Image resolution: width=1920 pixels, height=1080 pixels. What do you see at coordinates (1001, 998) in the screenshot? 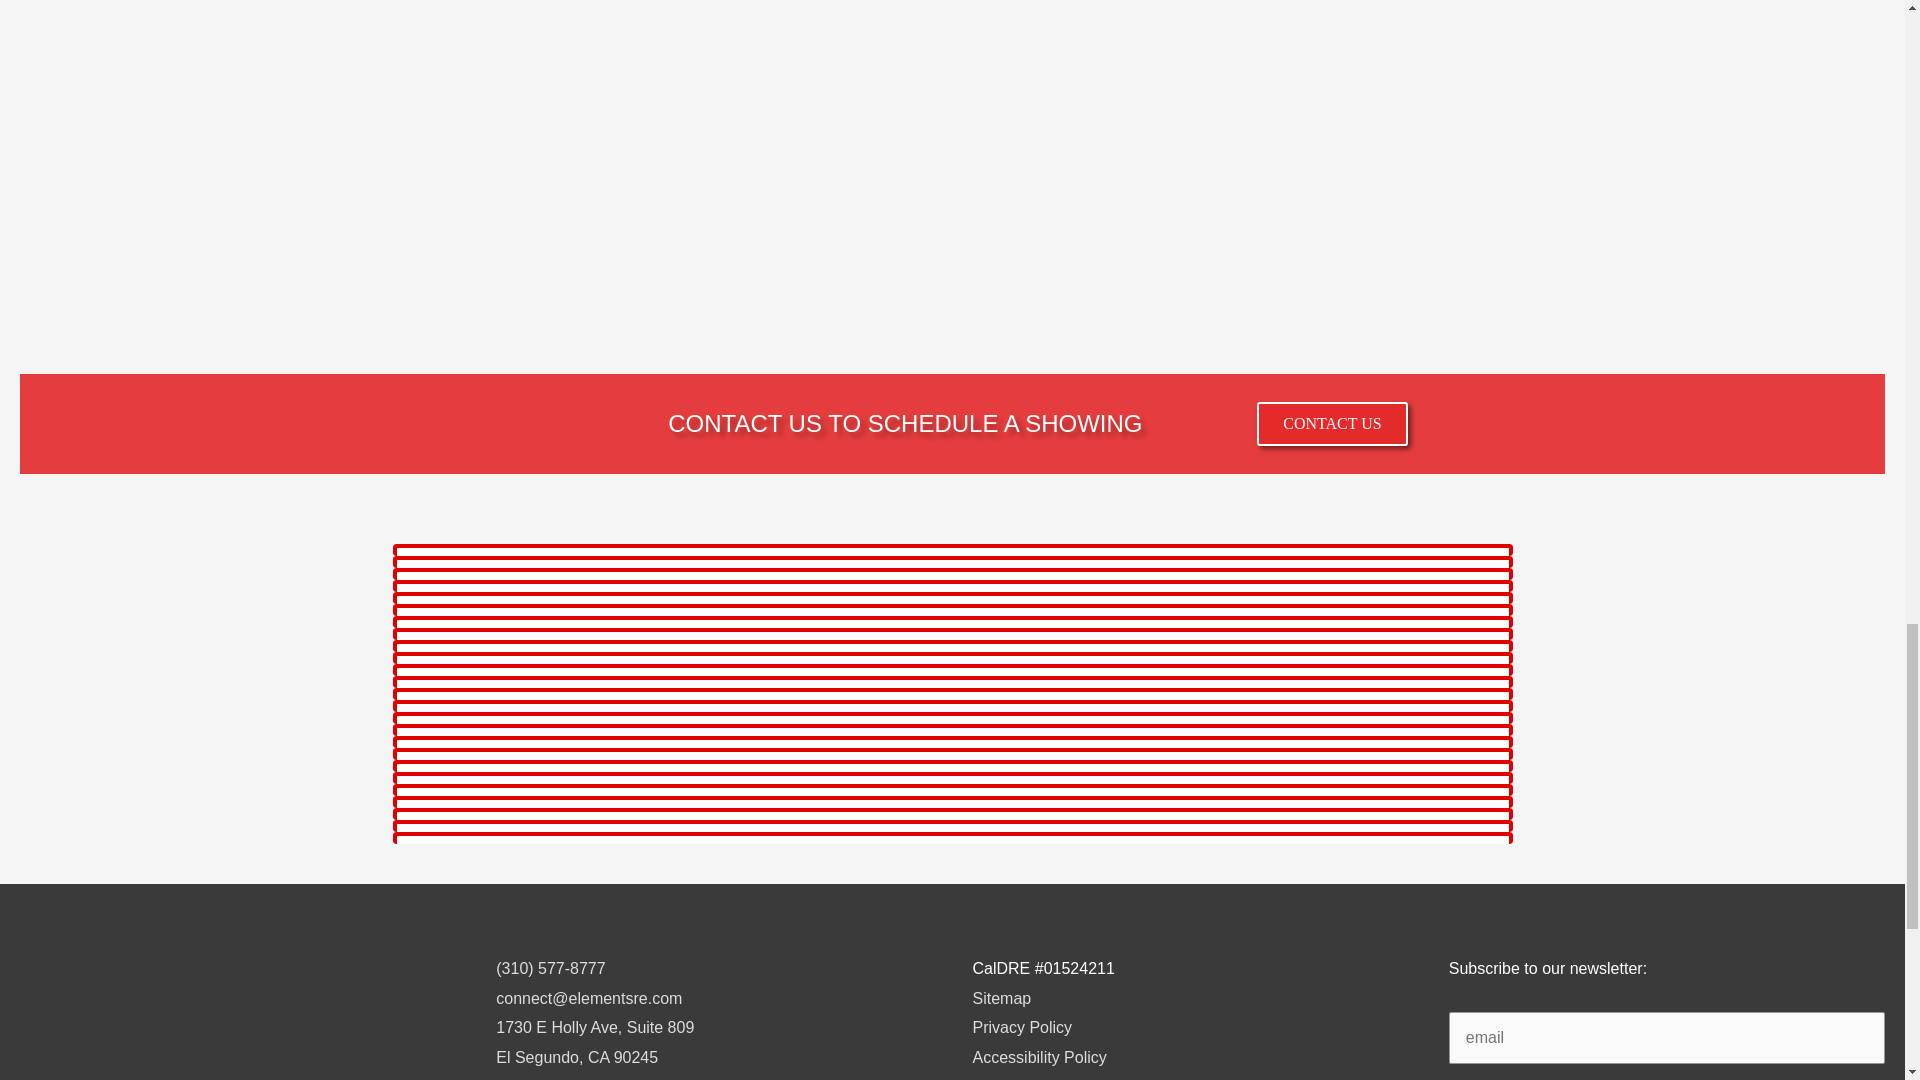
I see `Sitemap` at bounding box center [1001, 998].